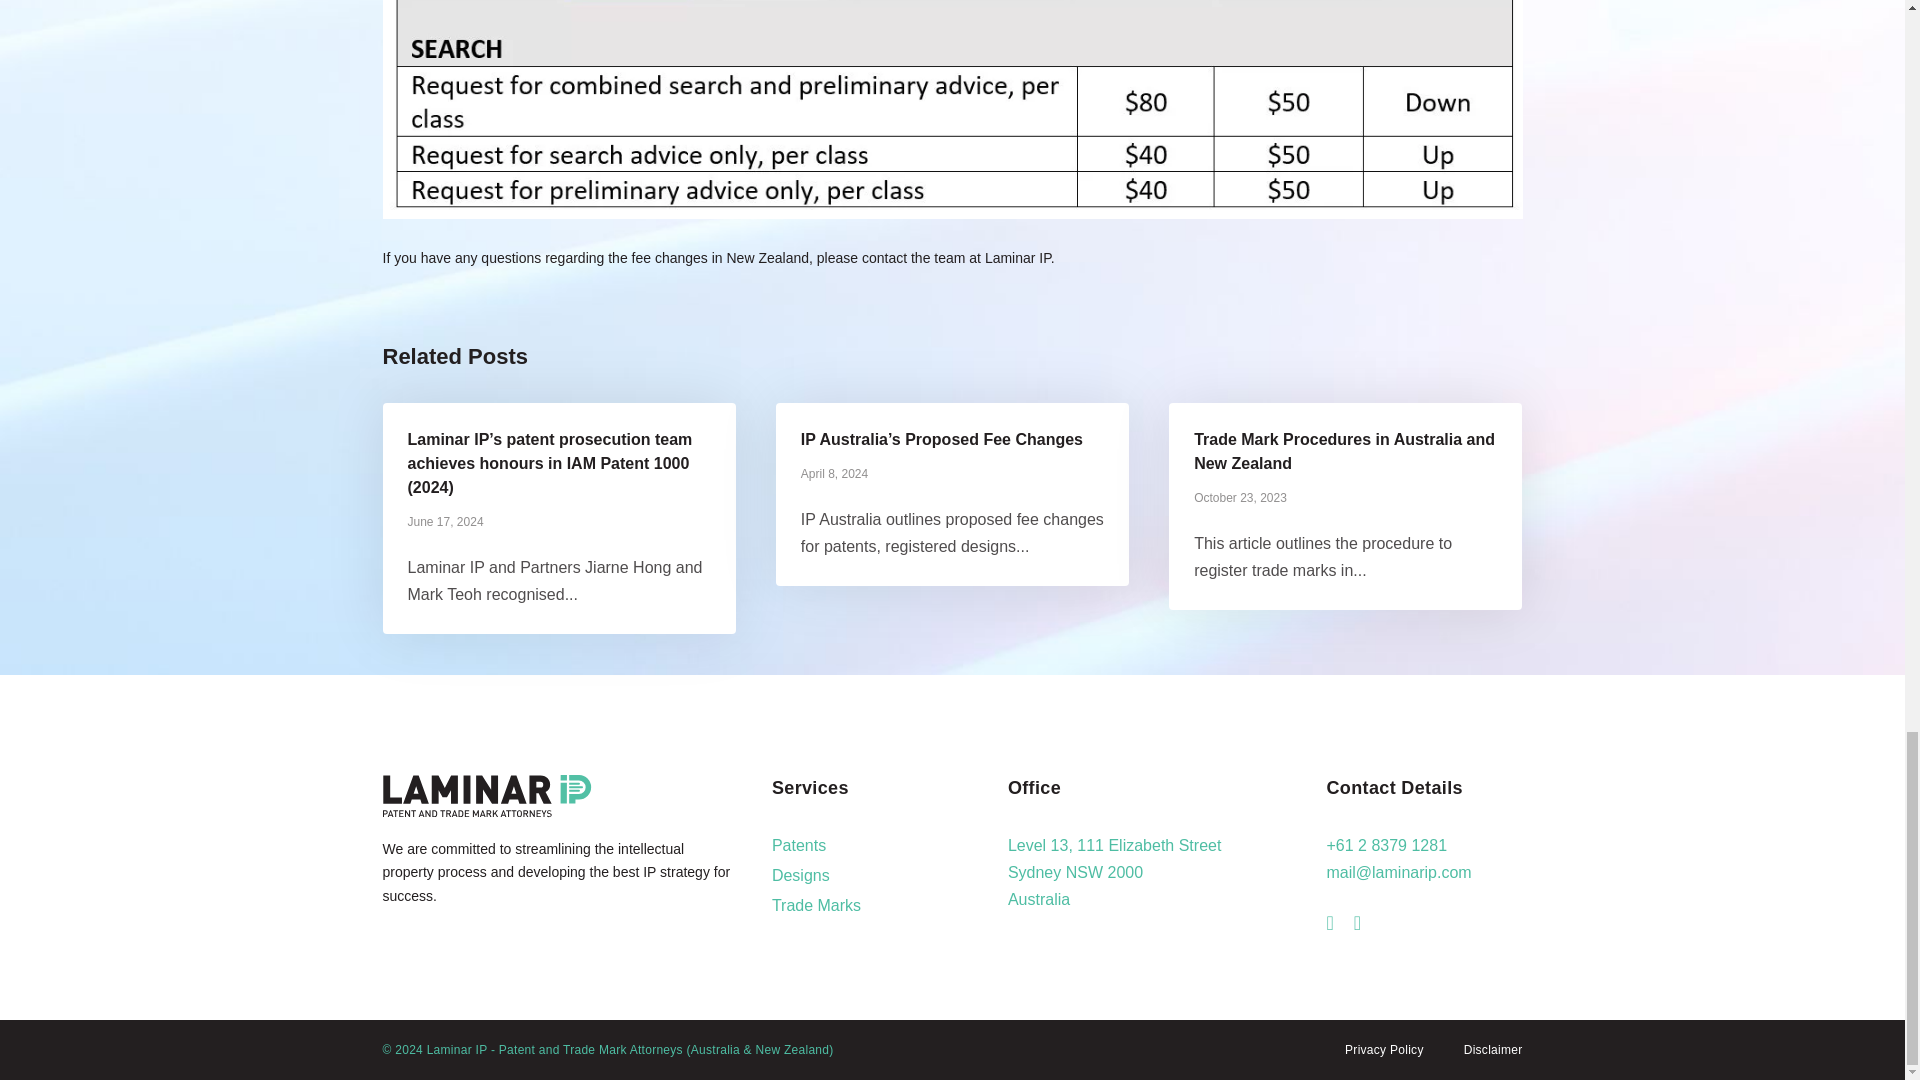 This screenshot has width=1920, height=1080. I want to click on June 17, 2024, so click(445, 522).